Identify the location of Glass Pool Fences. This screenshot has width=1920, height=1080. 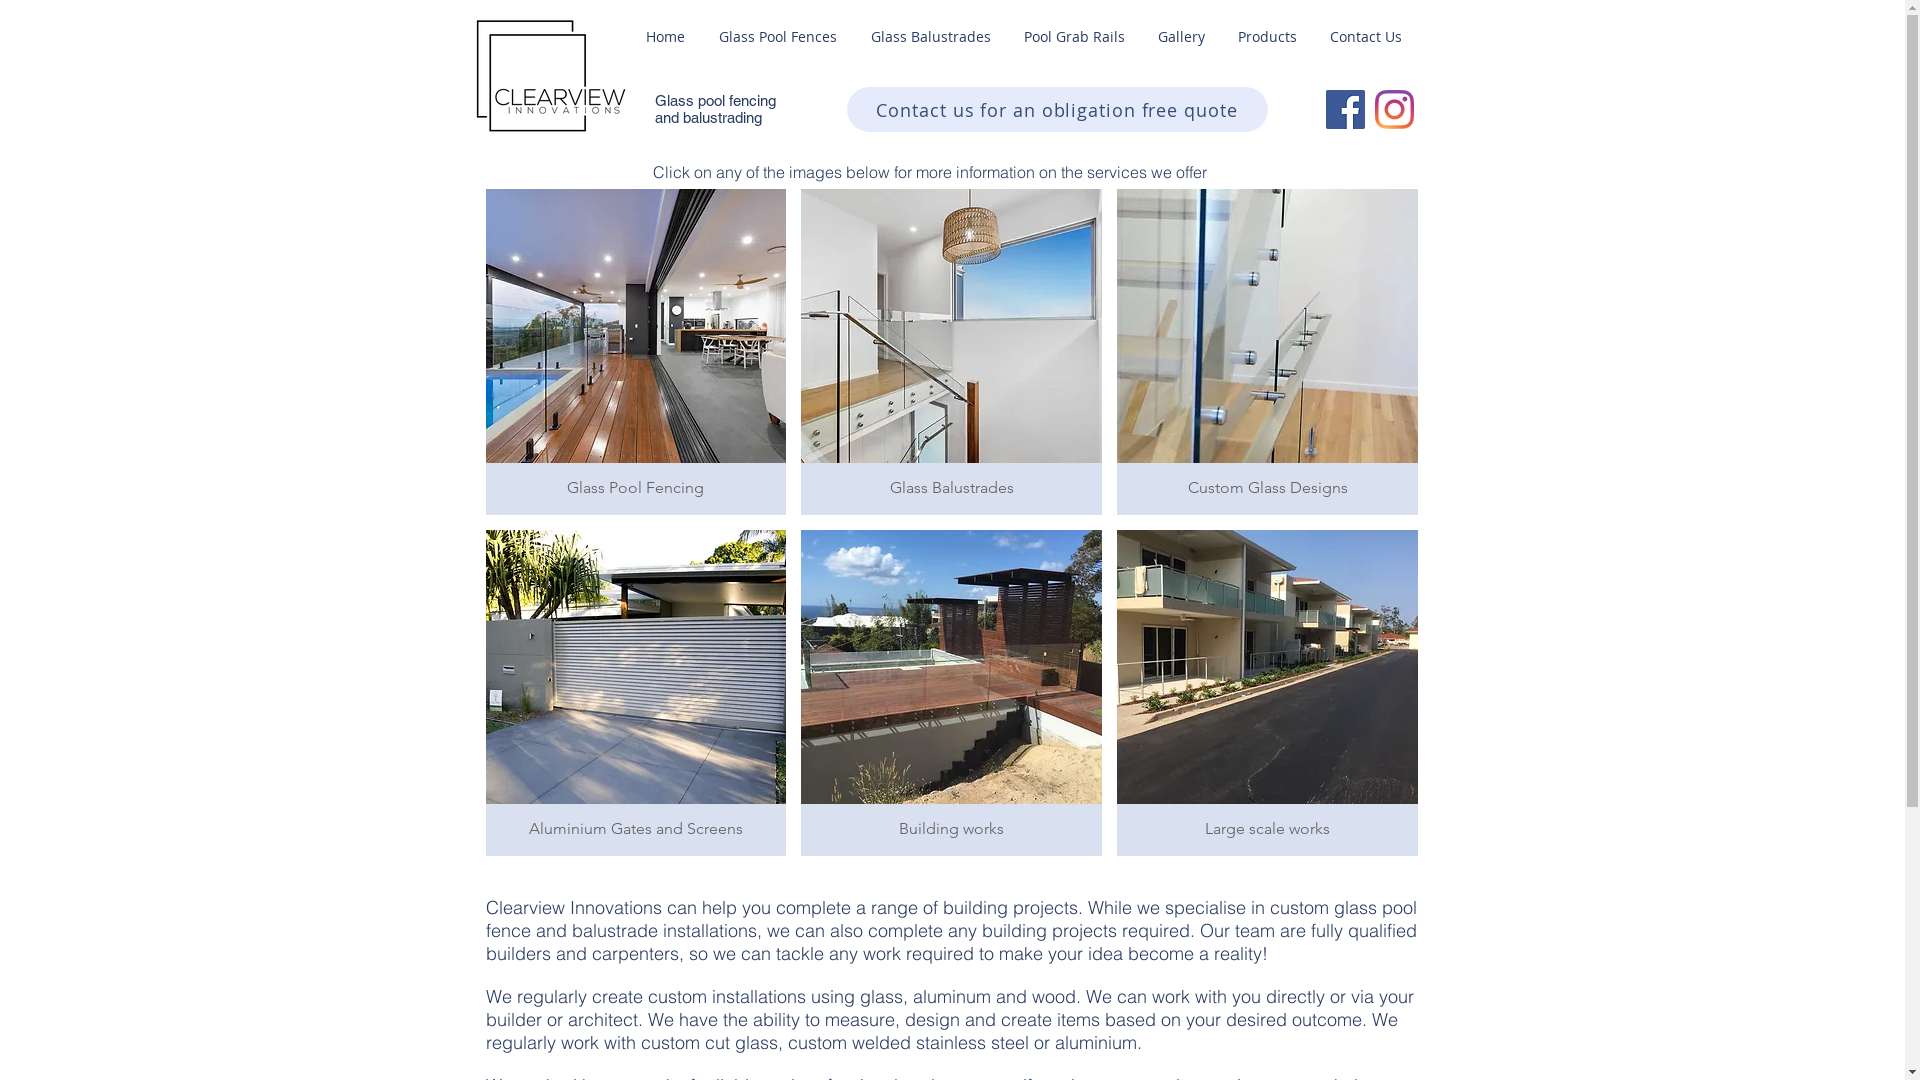
(778, 37).